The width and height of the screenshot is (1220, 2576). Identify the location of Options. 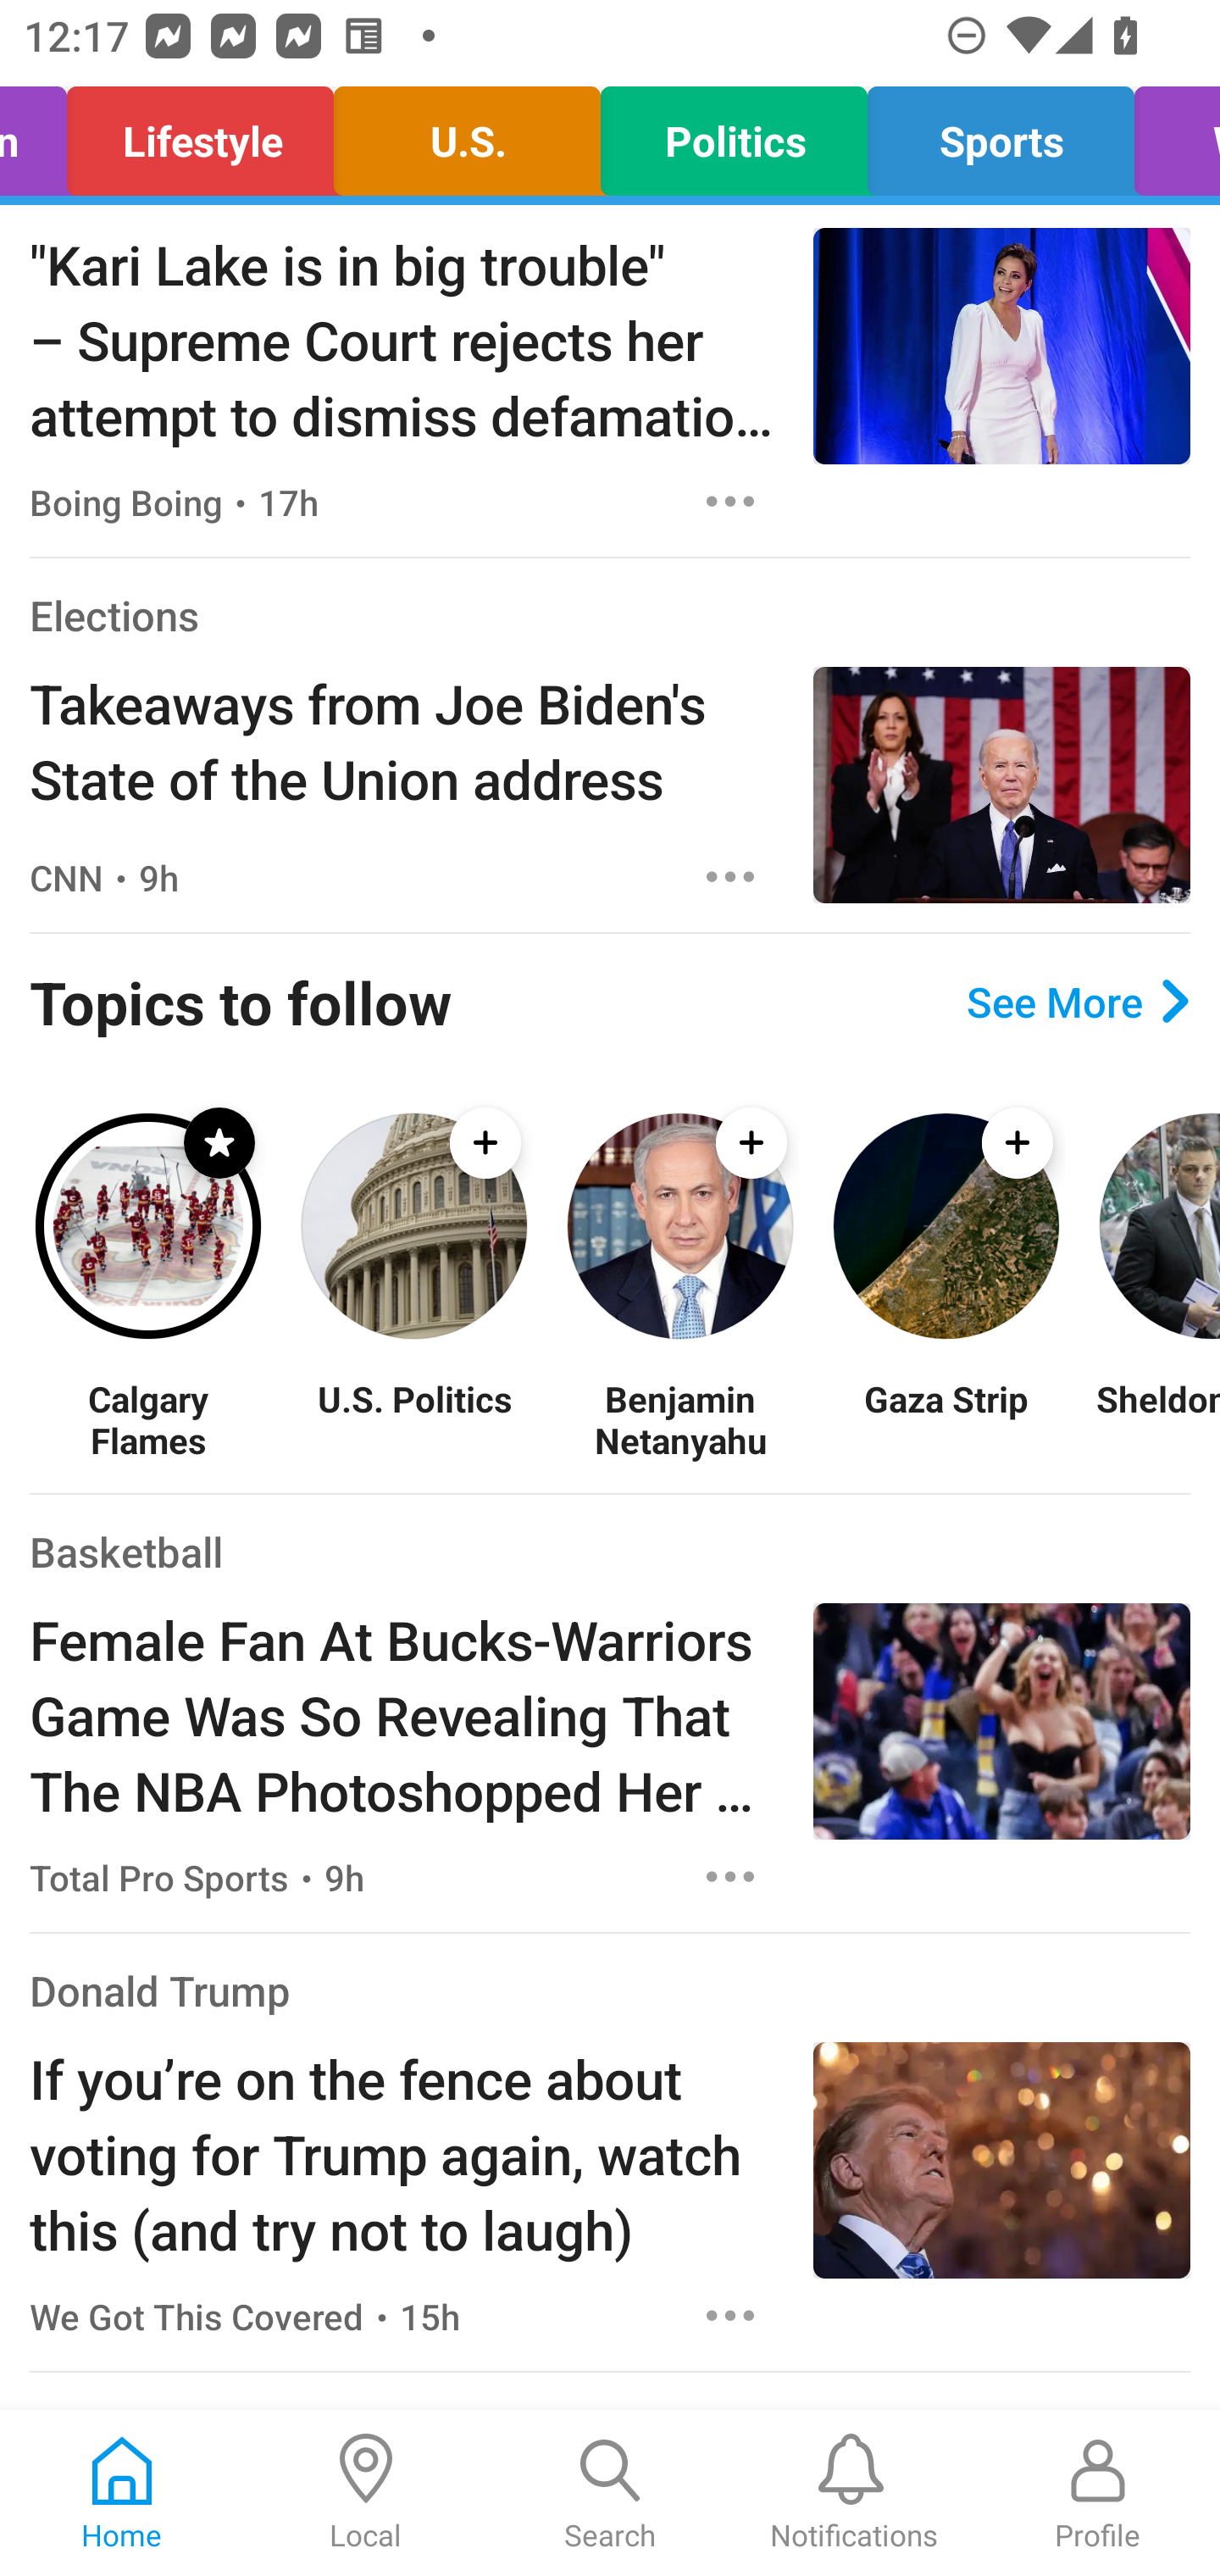
(730, 877).